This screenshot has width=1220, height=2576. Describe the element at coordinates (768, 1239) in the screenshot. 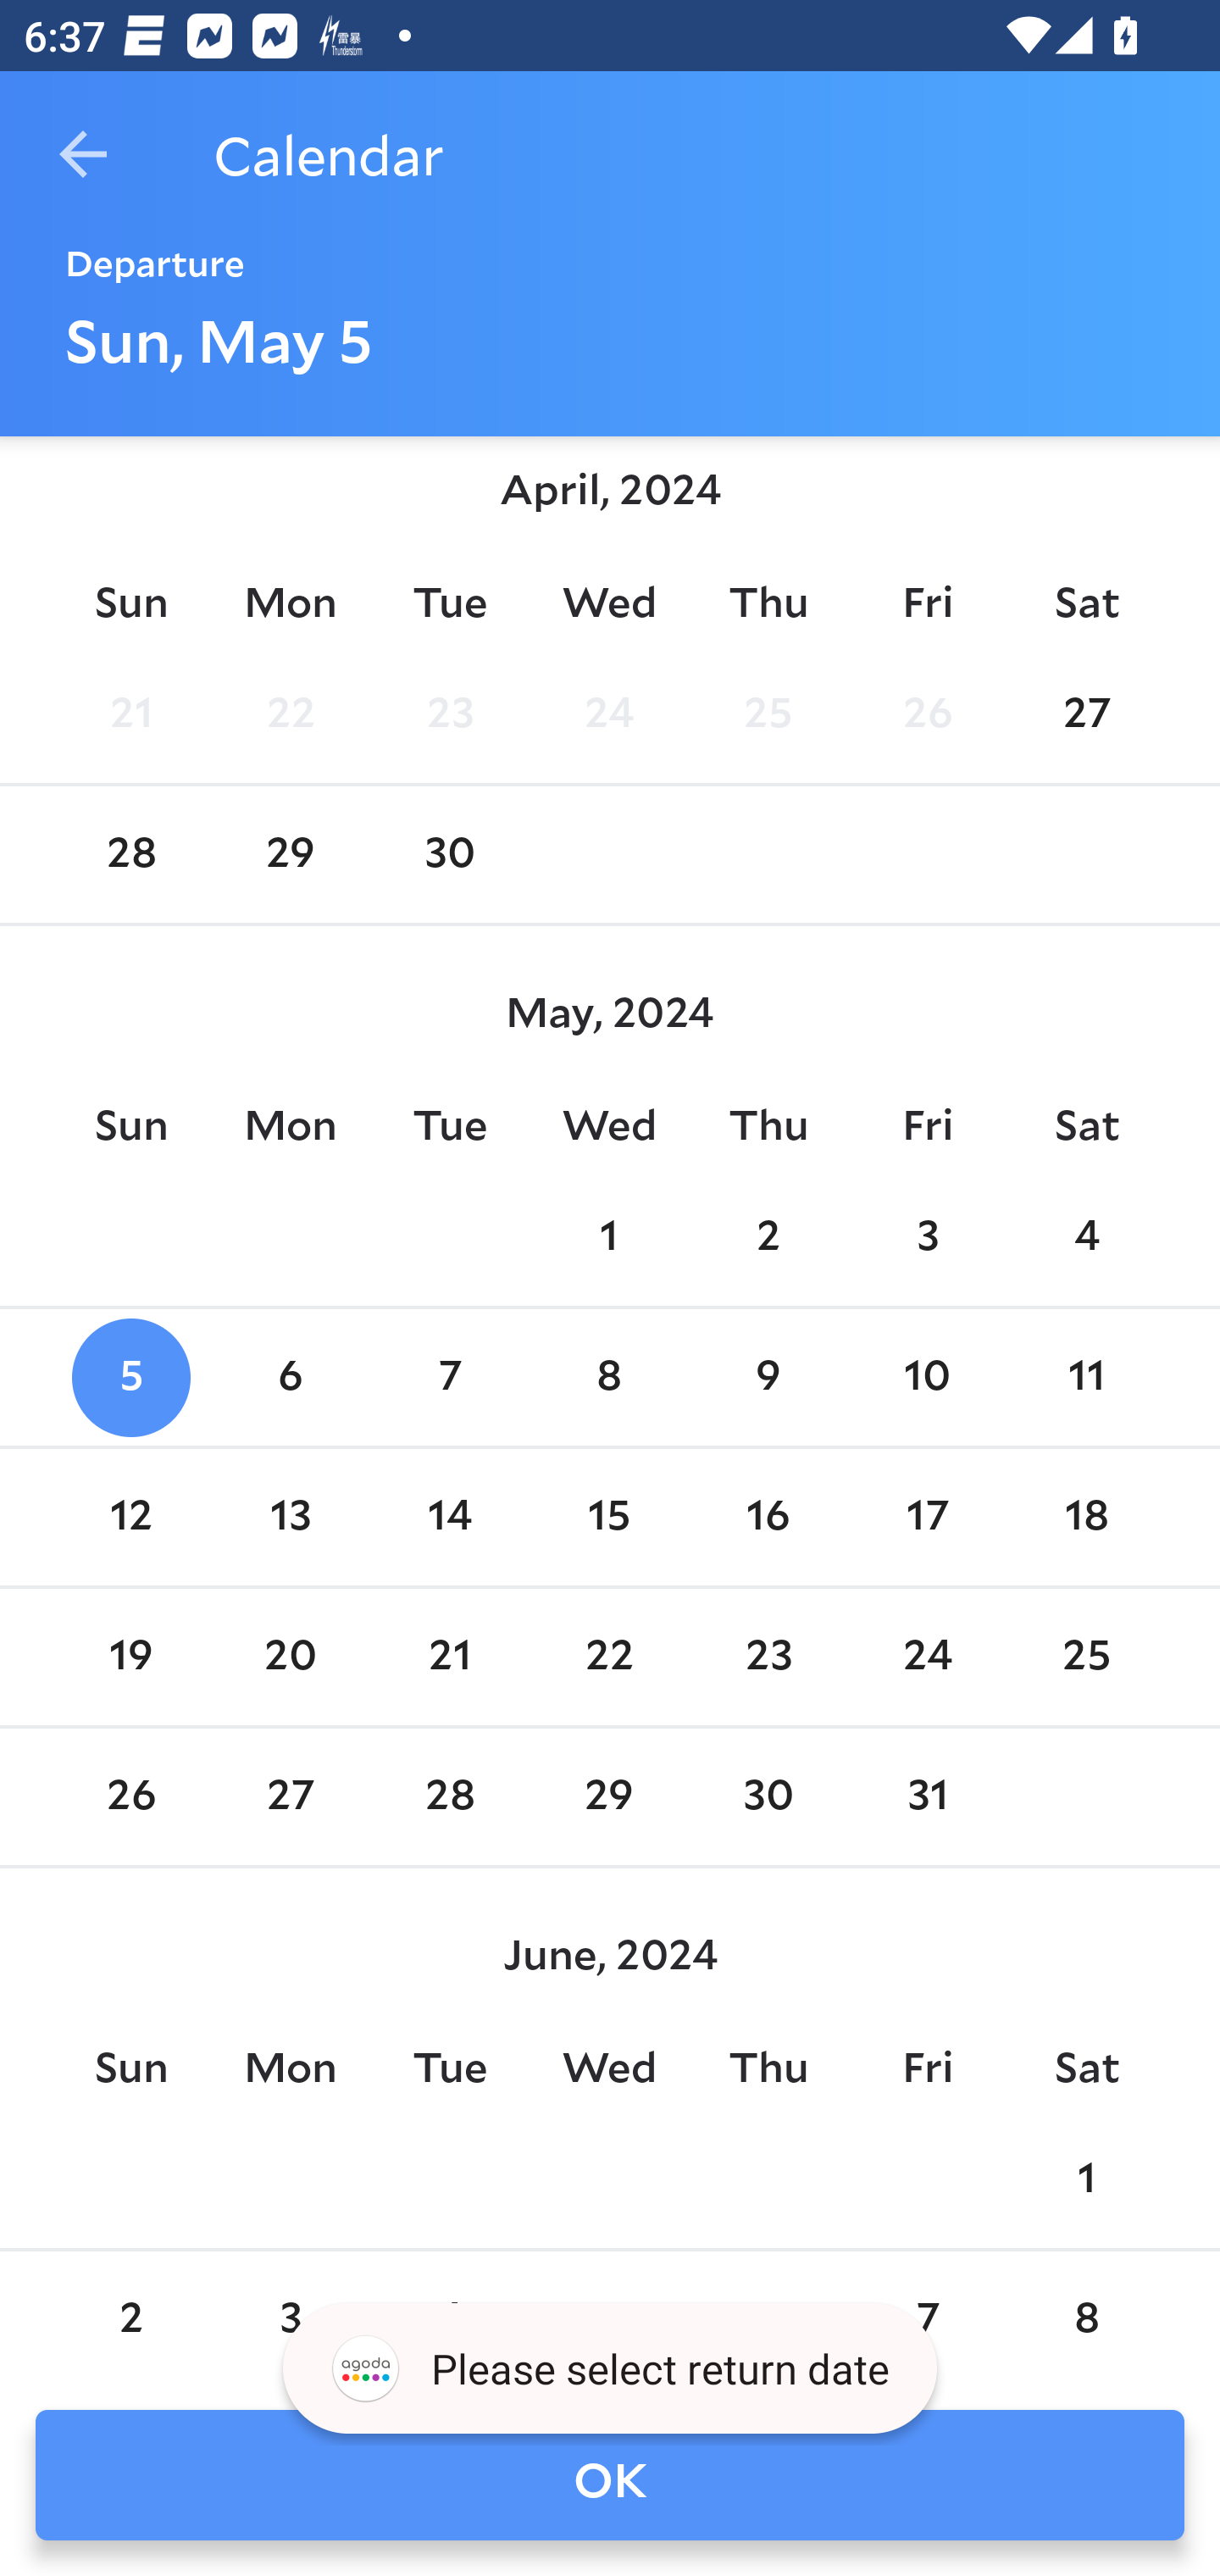

I see `2` at that location.